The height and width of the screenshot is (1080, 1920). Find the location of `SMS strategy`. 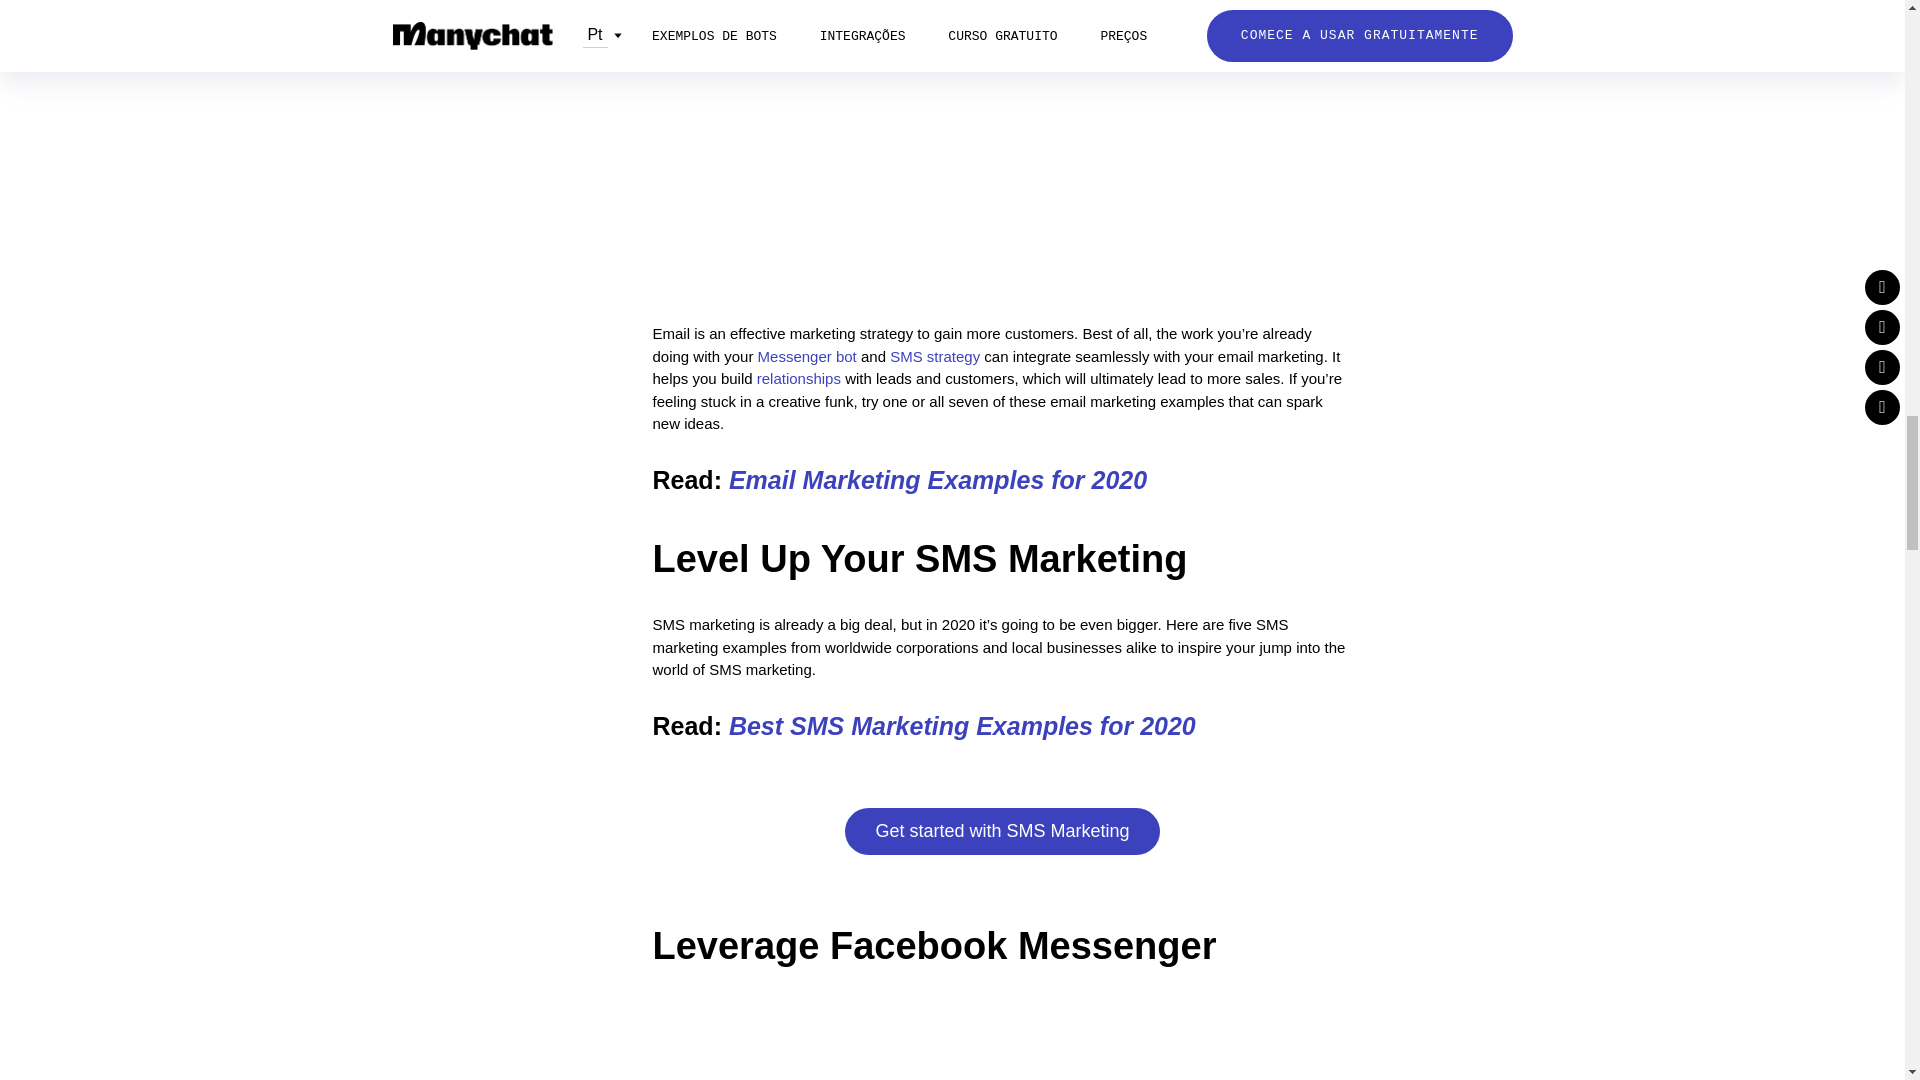

SMS strategy is located at coordinates (934, 356).